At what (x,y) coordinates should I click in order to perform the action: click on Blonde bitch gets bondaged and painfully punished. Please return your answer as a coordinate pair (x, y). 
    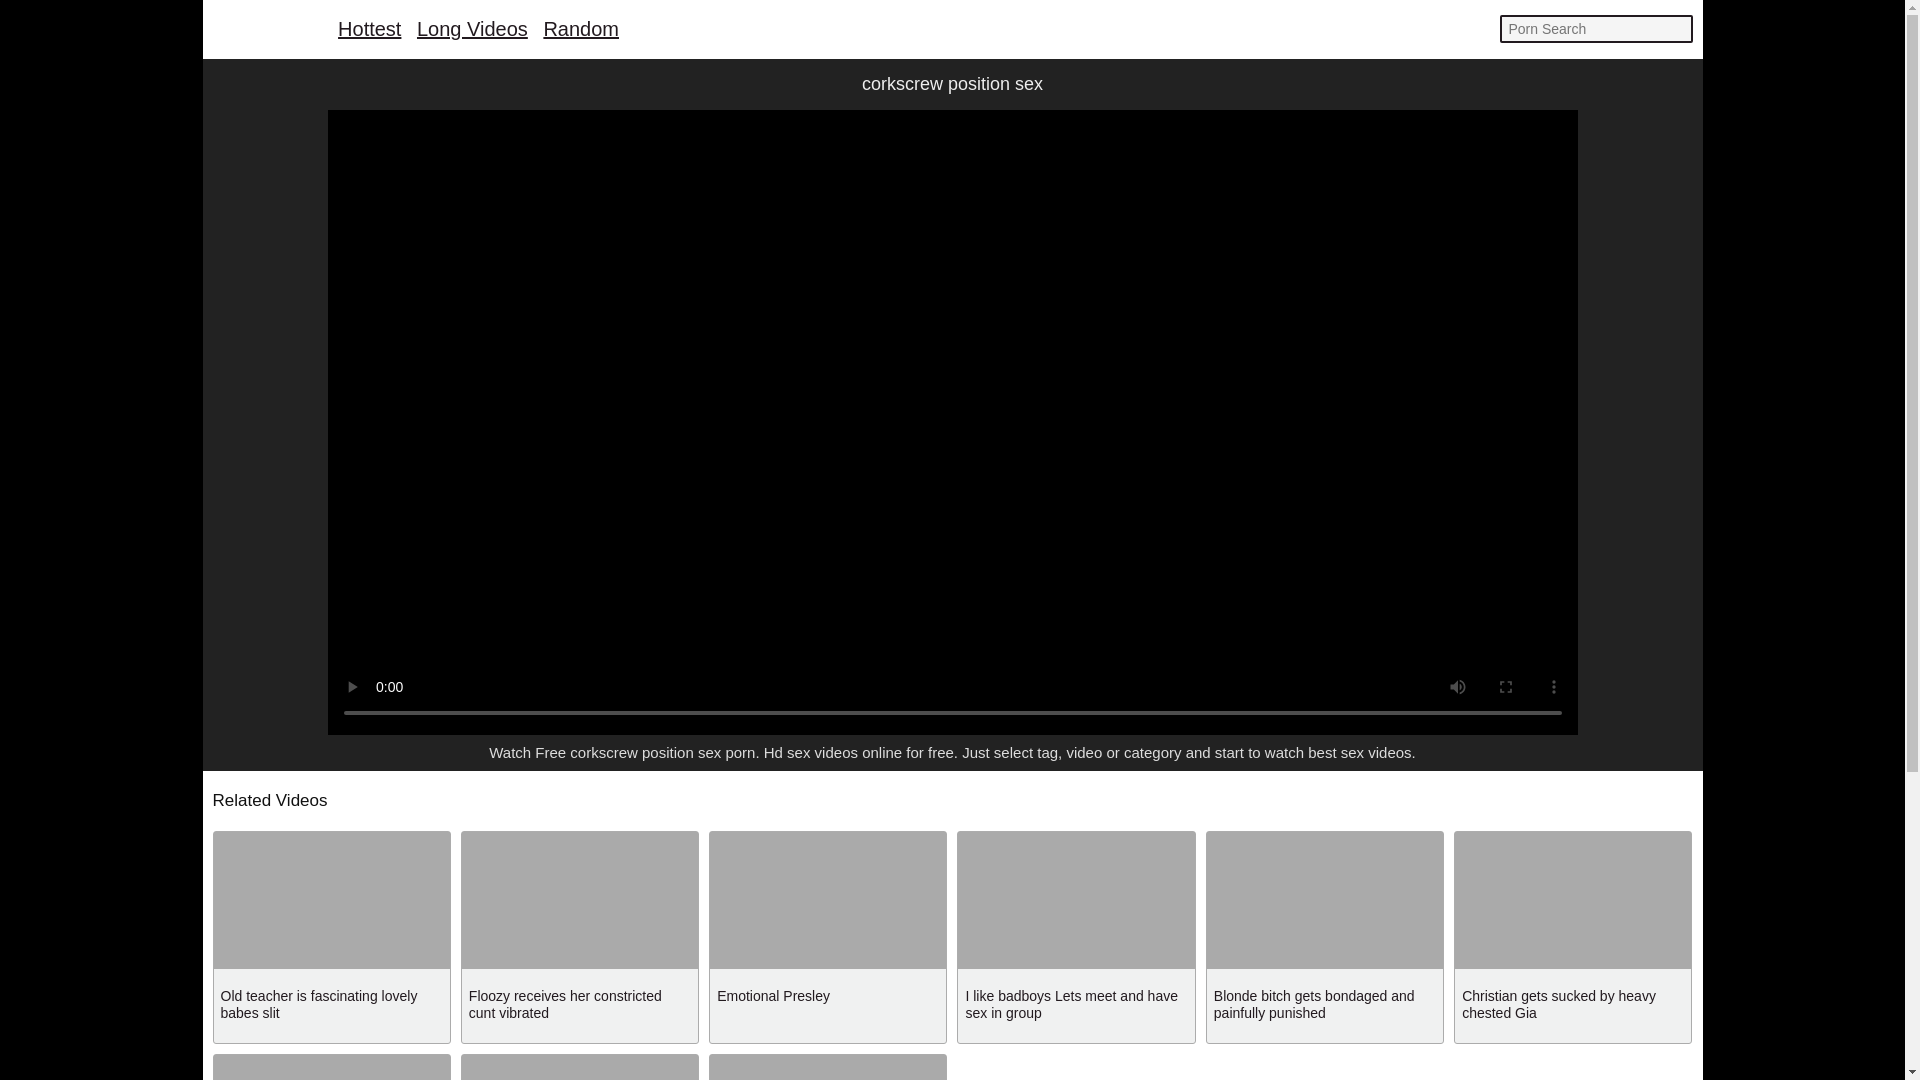
    Looking at the image, I should click on (1314, 1004).